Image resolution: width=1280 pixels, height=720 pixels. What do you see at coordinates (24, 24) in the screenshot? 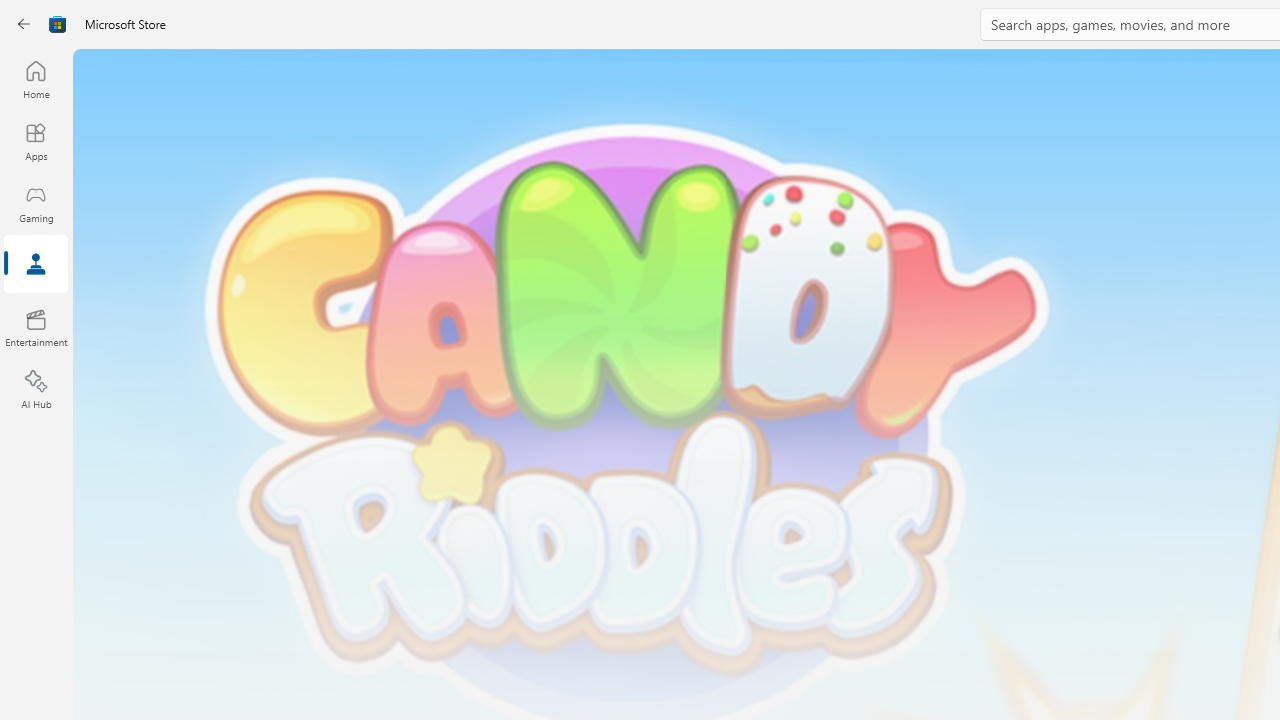
I see `Back` at bounding box center [24, 24].